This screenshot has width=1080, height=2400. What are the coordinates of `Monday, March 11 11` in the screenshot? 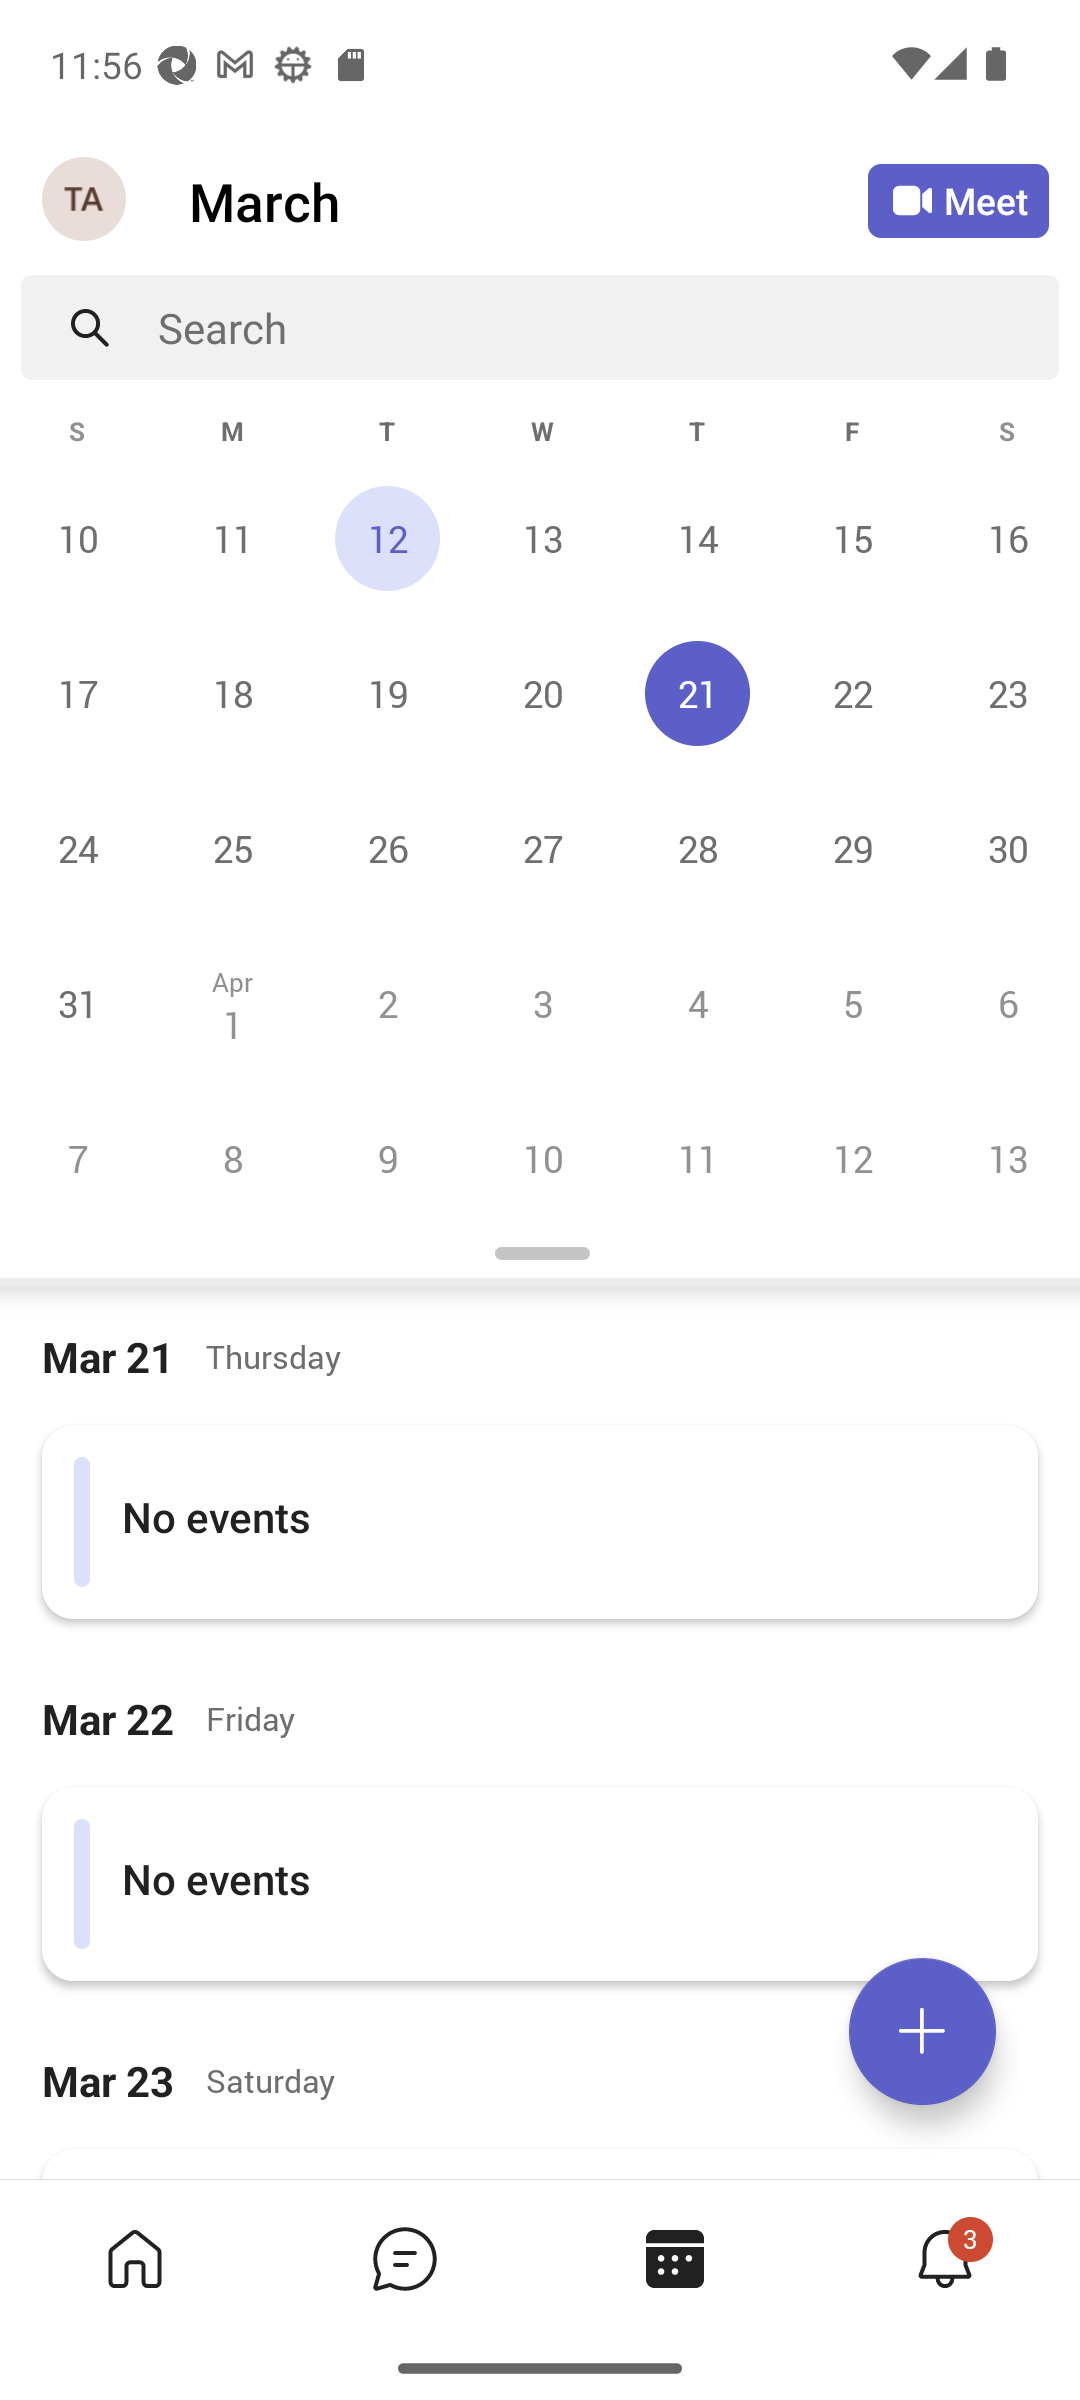 It's located at (232, 538).